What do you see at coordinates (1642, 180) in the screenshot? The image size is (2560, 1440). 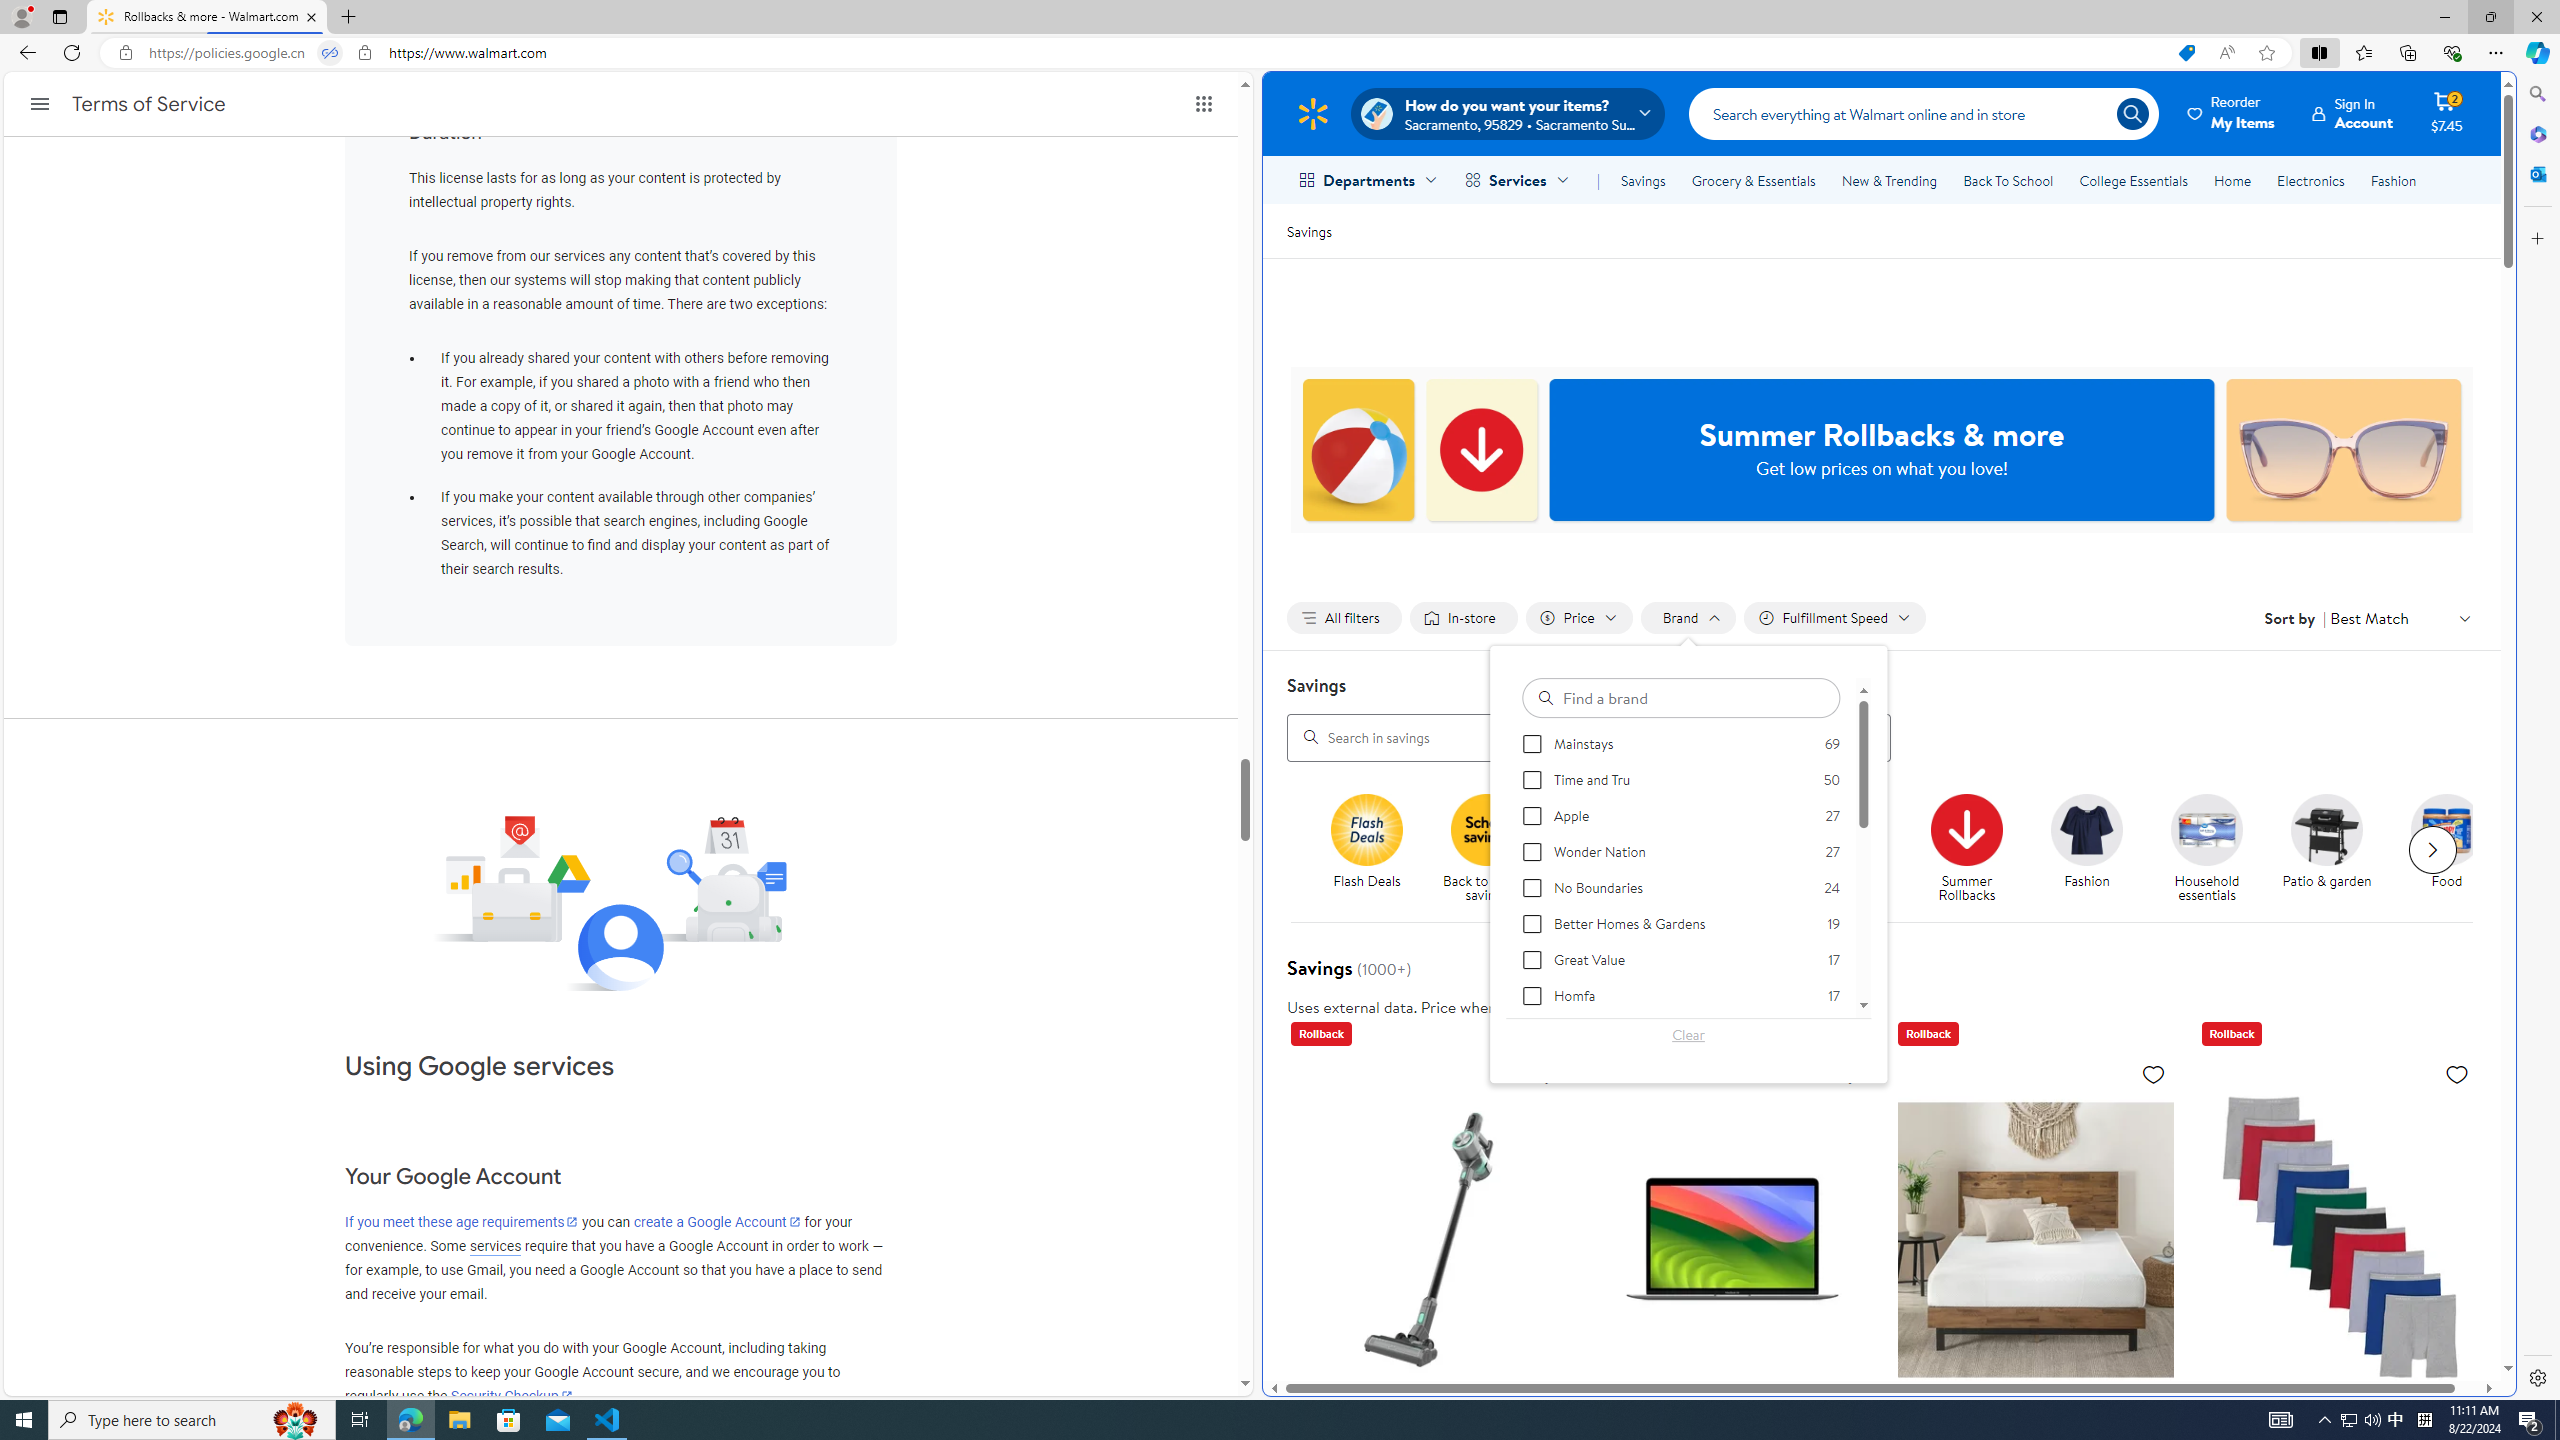 I see `Savings` at bounding box center [1642, 180].